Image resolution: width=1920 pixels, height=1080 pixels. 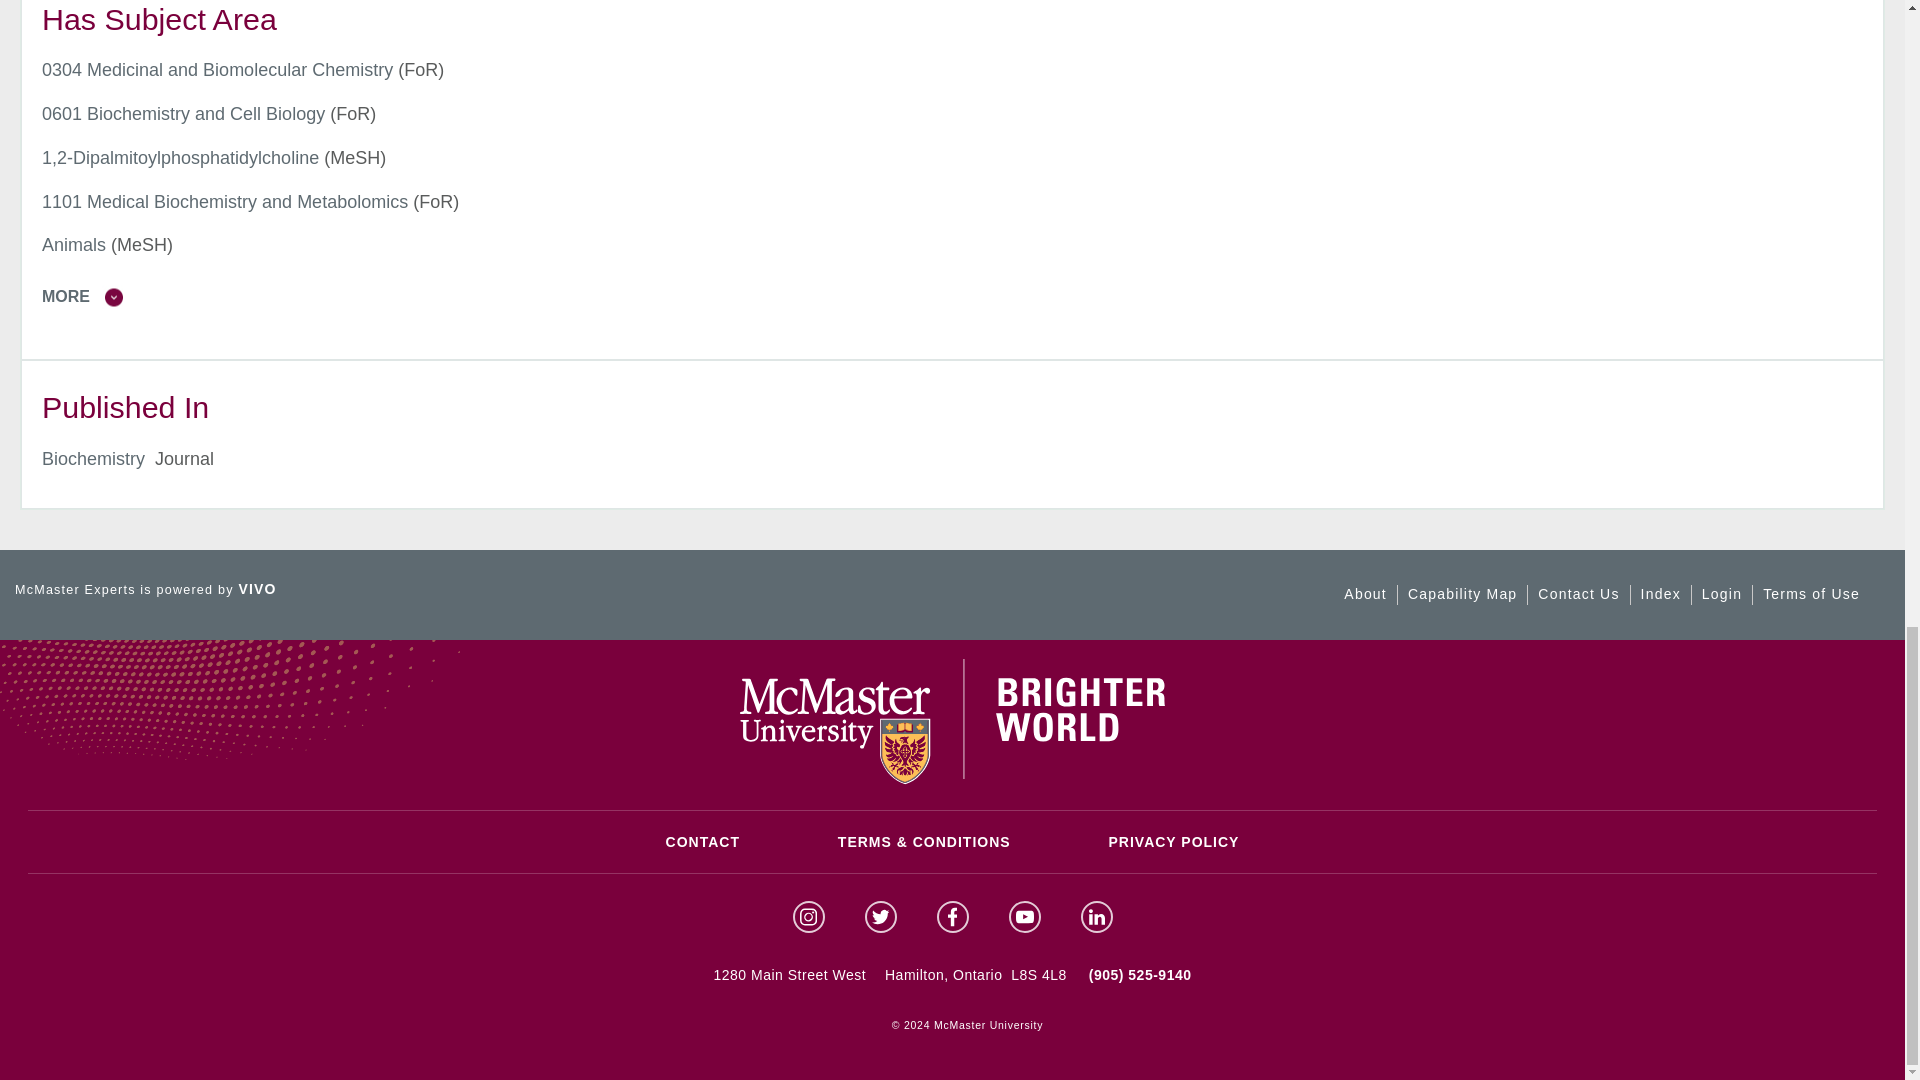 What do you see at coordinates (224, 202) in the screenshot?
I see `concept name` at bounding box center [224, 202].